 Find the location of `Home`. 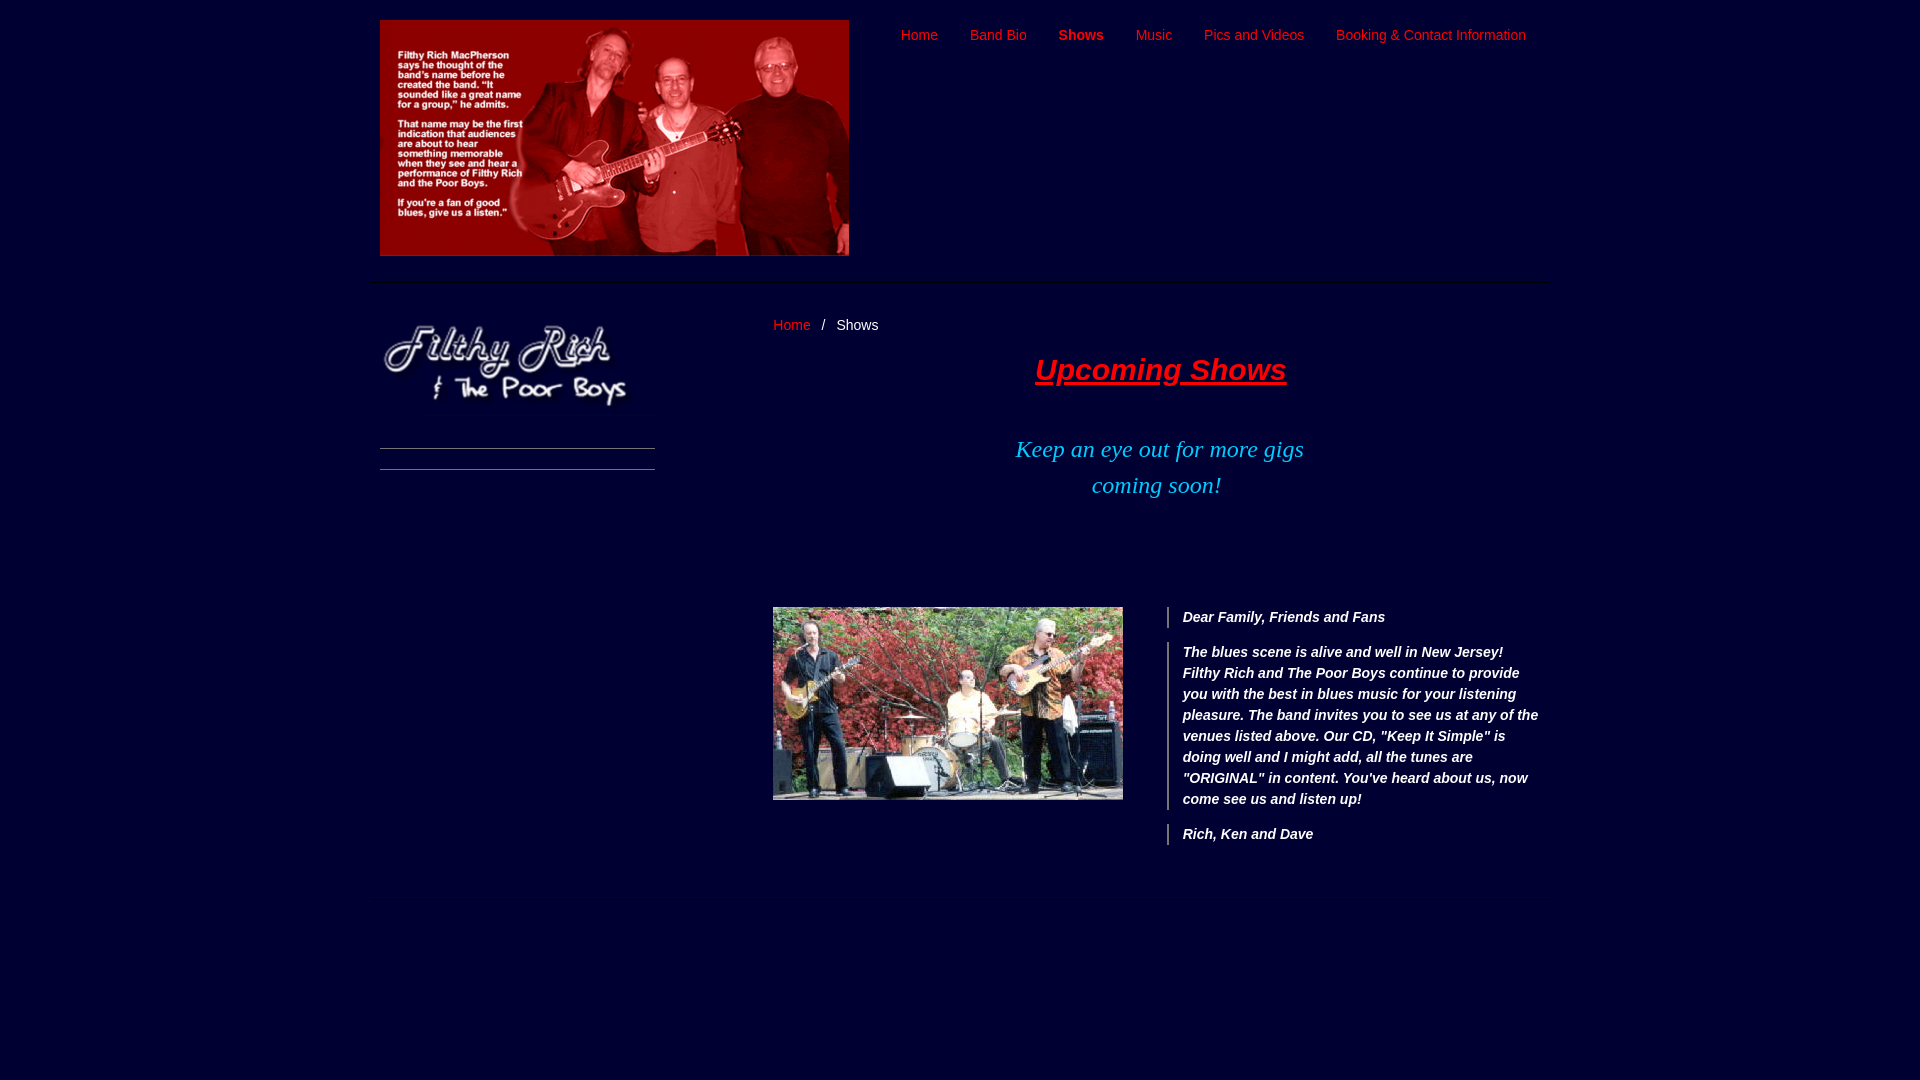

Home is located at coordinates (920, 35).